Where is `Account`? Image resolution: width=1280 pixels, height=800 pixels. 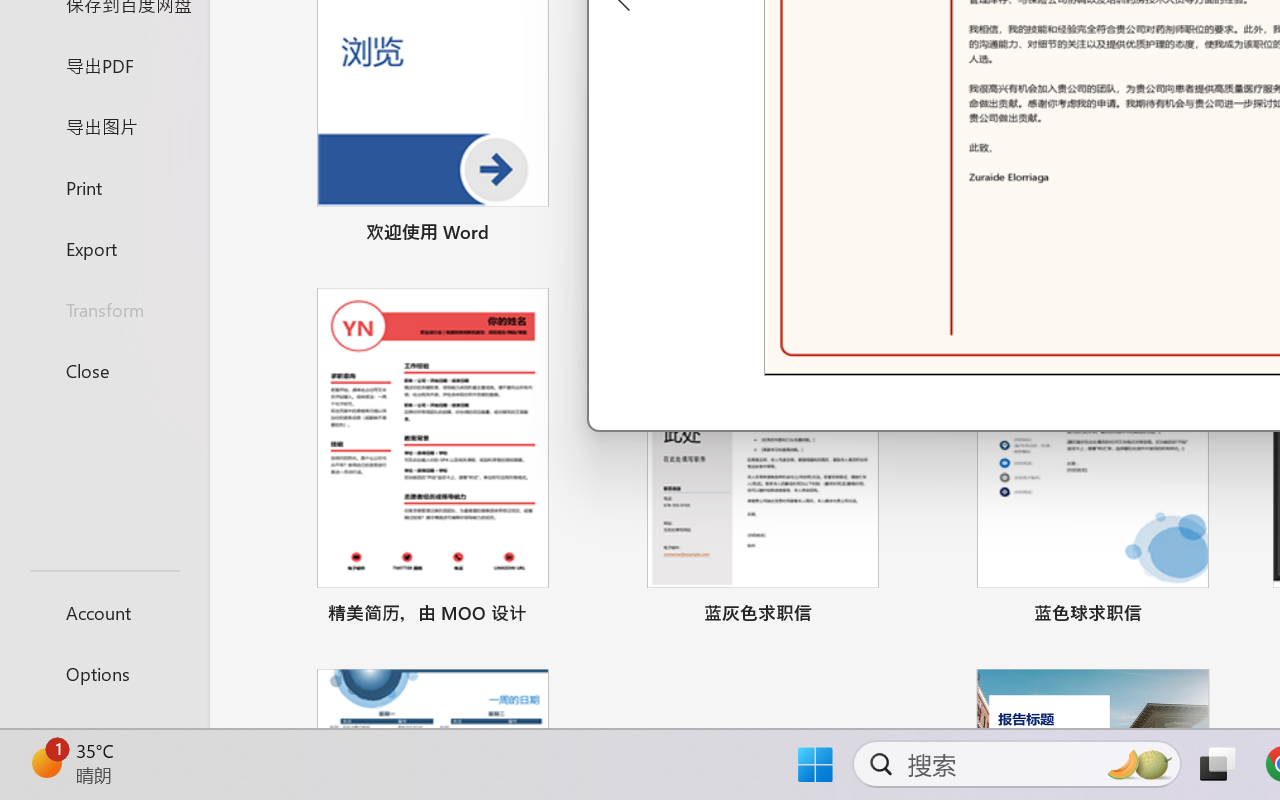
Account is located at coordinates (104, 612).